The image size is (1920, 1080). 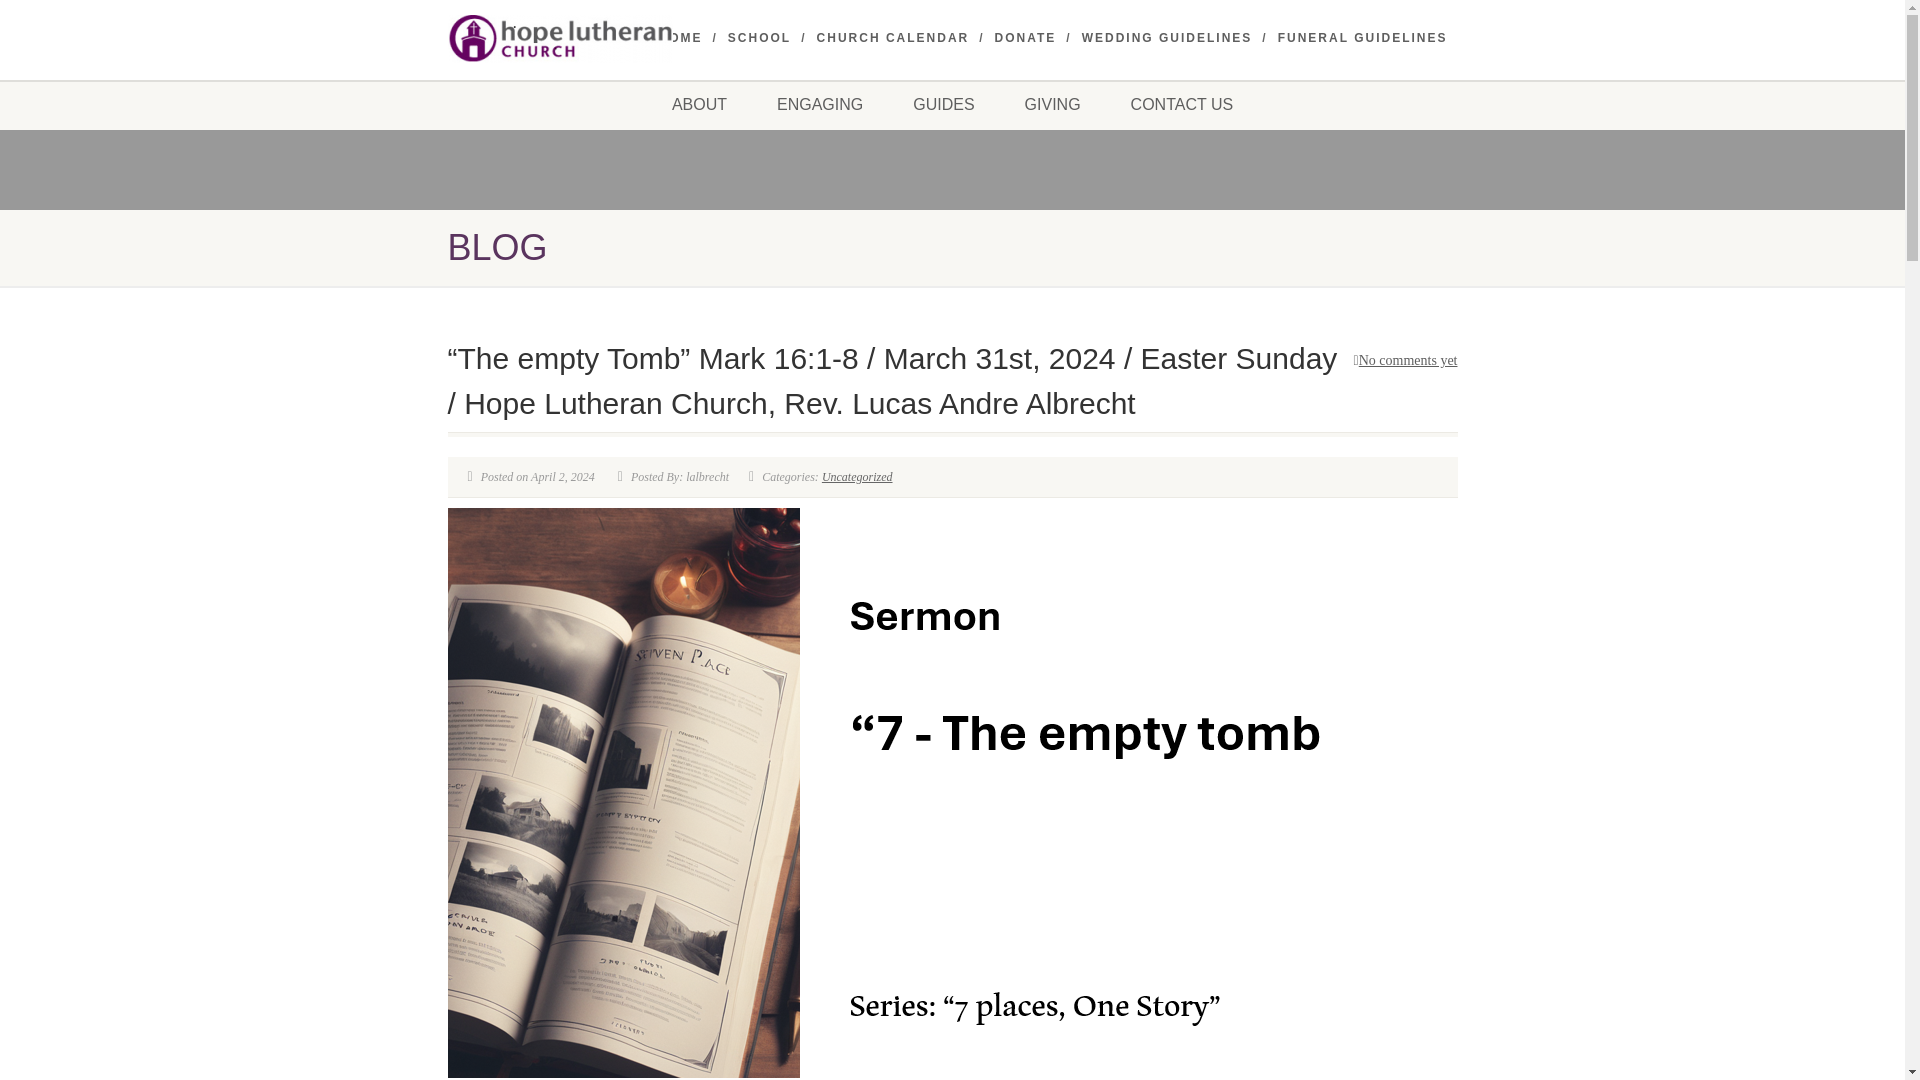 I want to click on Logo, so click(x=606, y=38).